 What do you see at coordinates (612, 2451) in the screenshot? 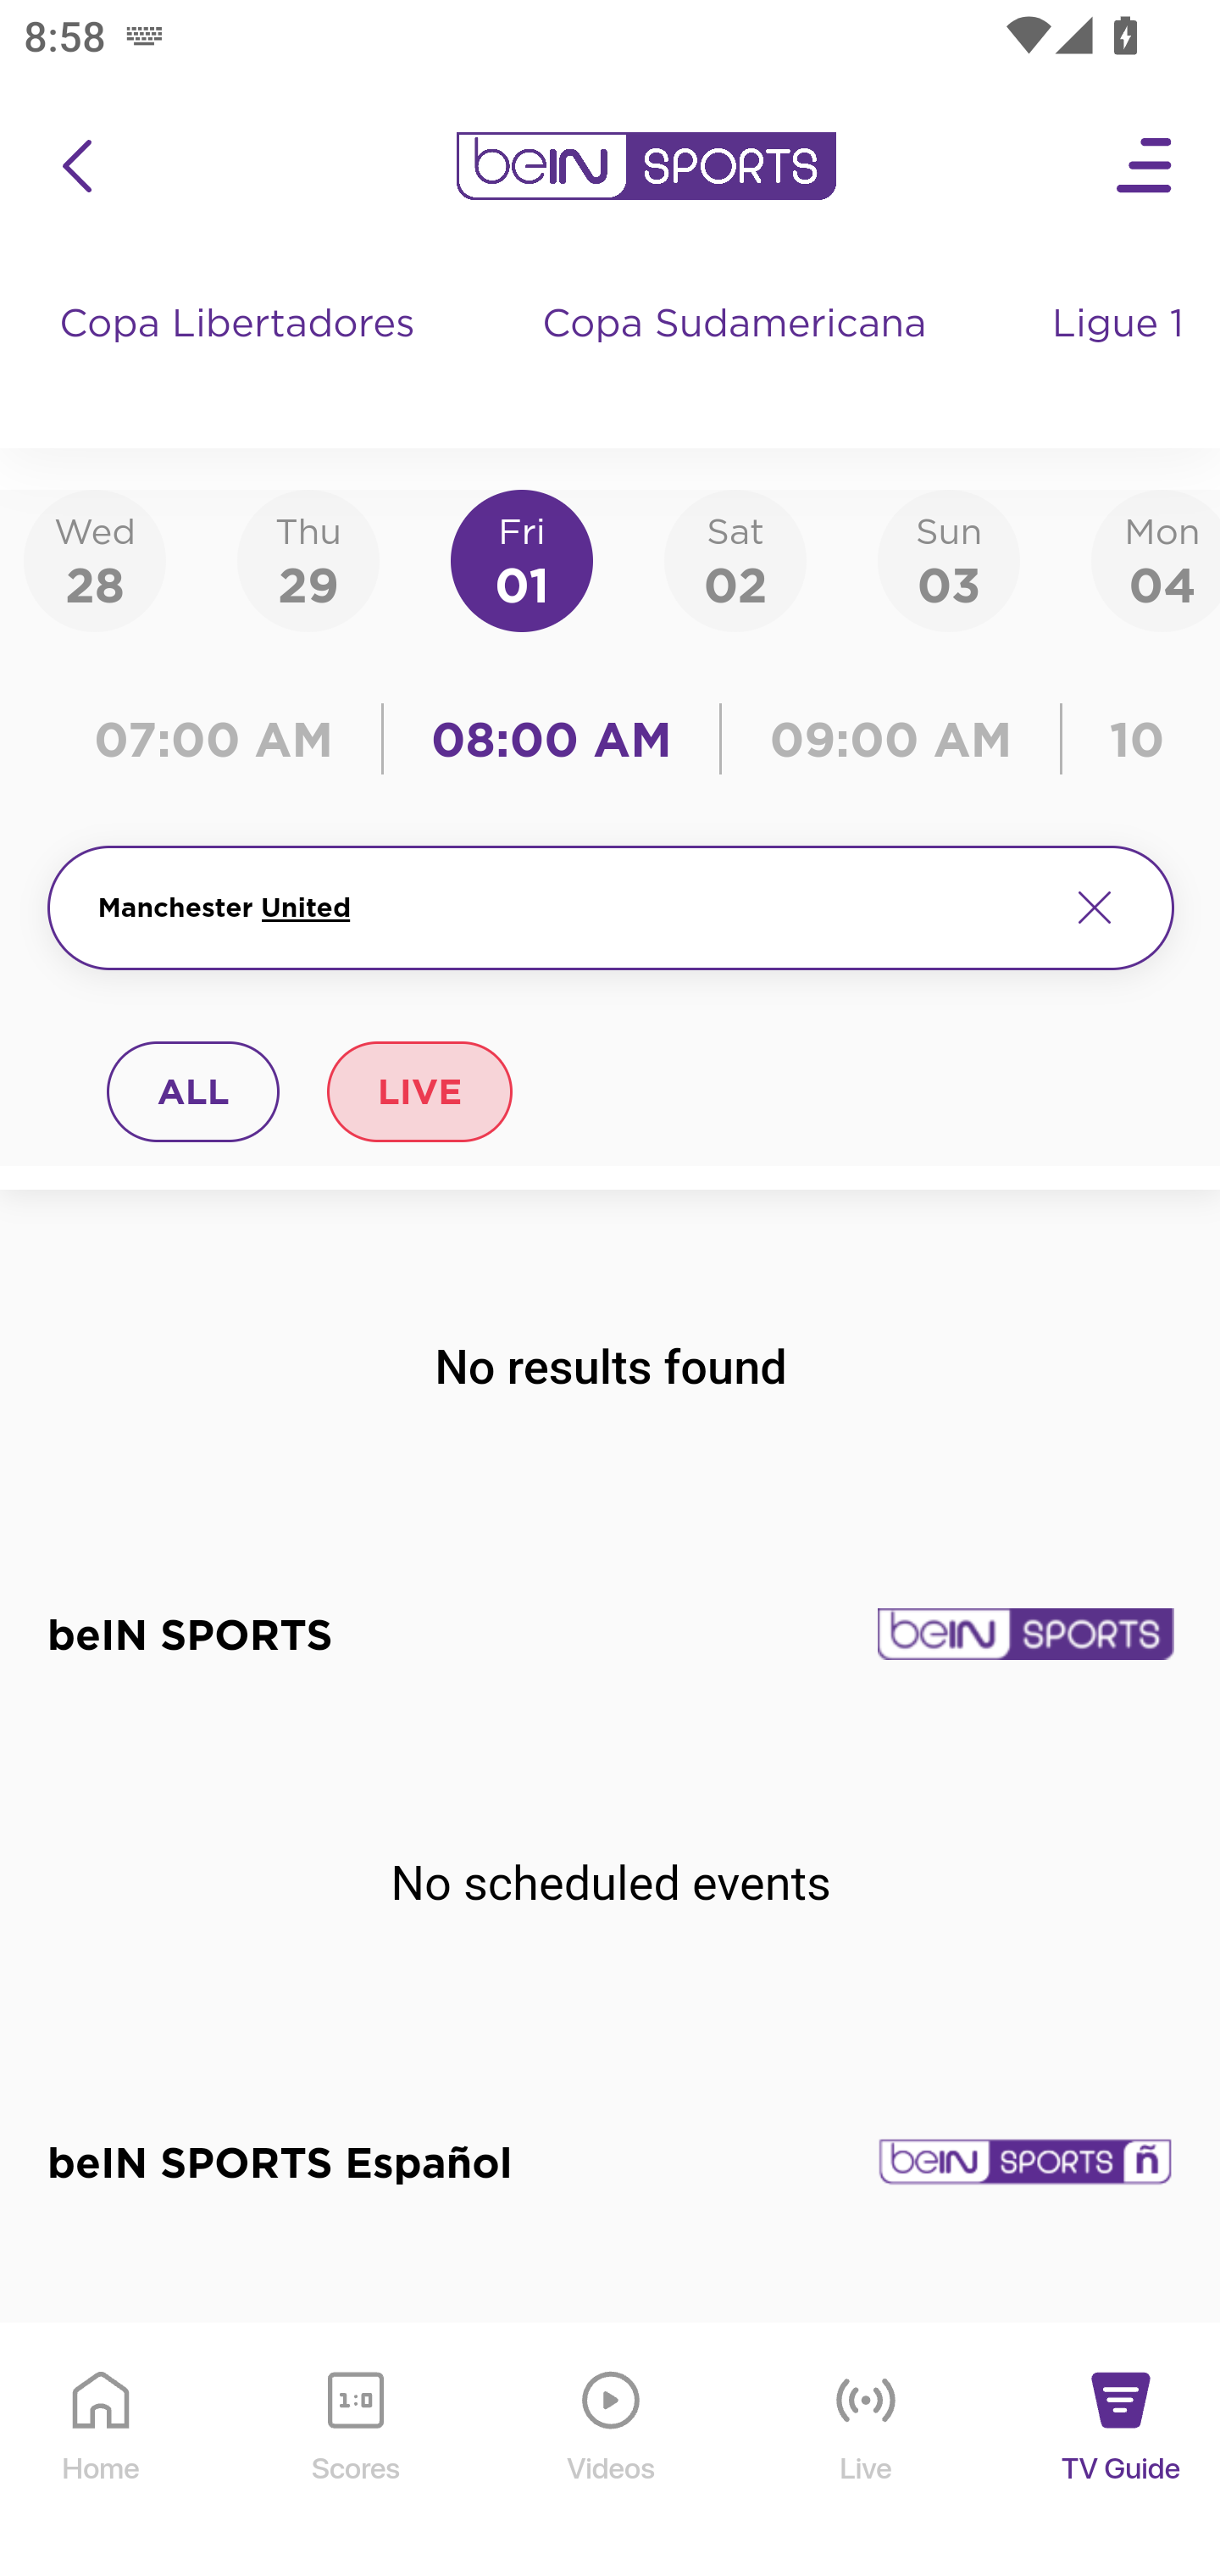
I see `Videos Videos Icon Videos` at bounding box center [612, 2451].